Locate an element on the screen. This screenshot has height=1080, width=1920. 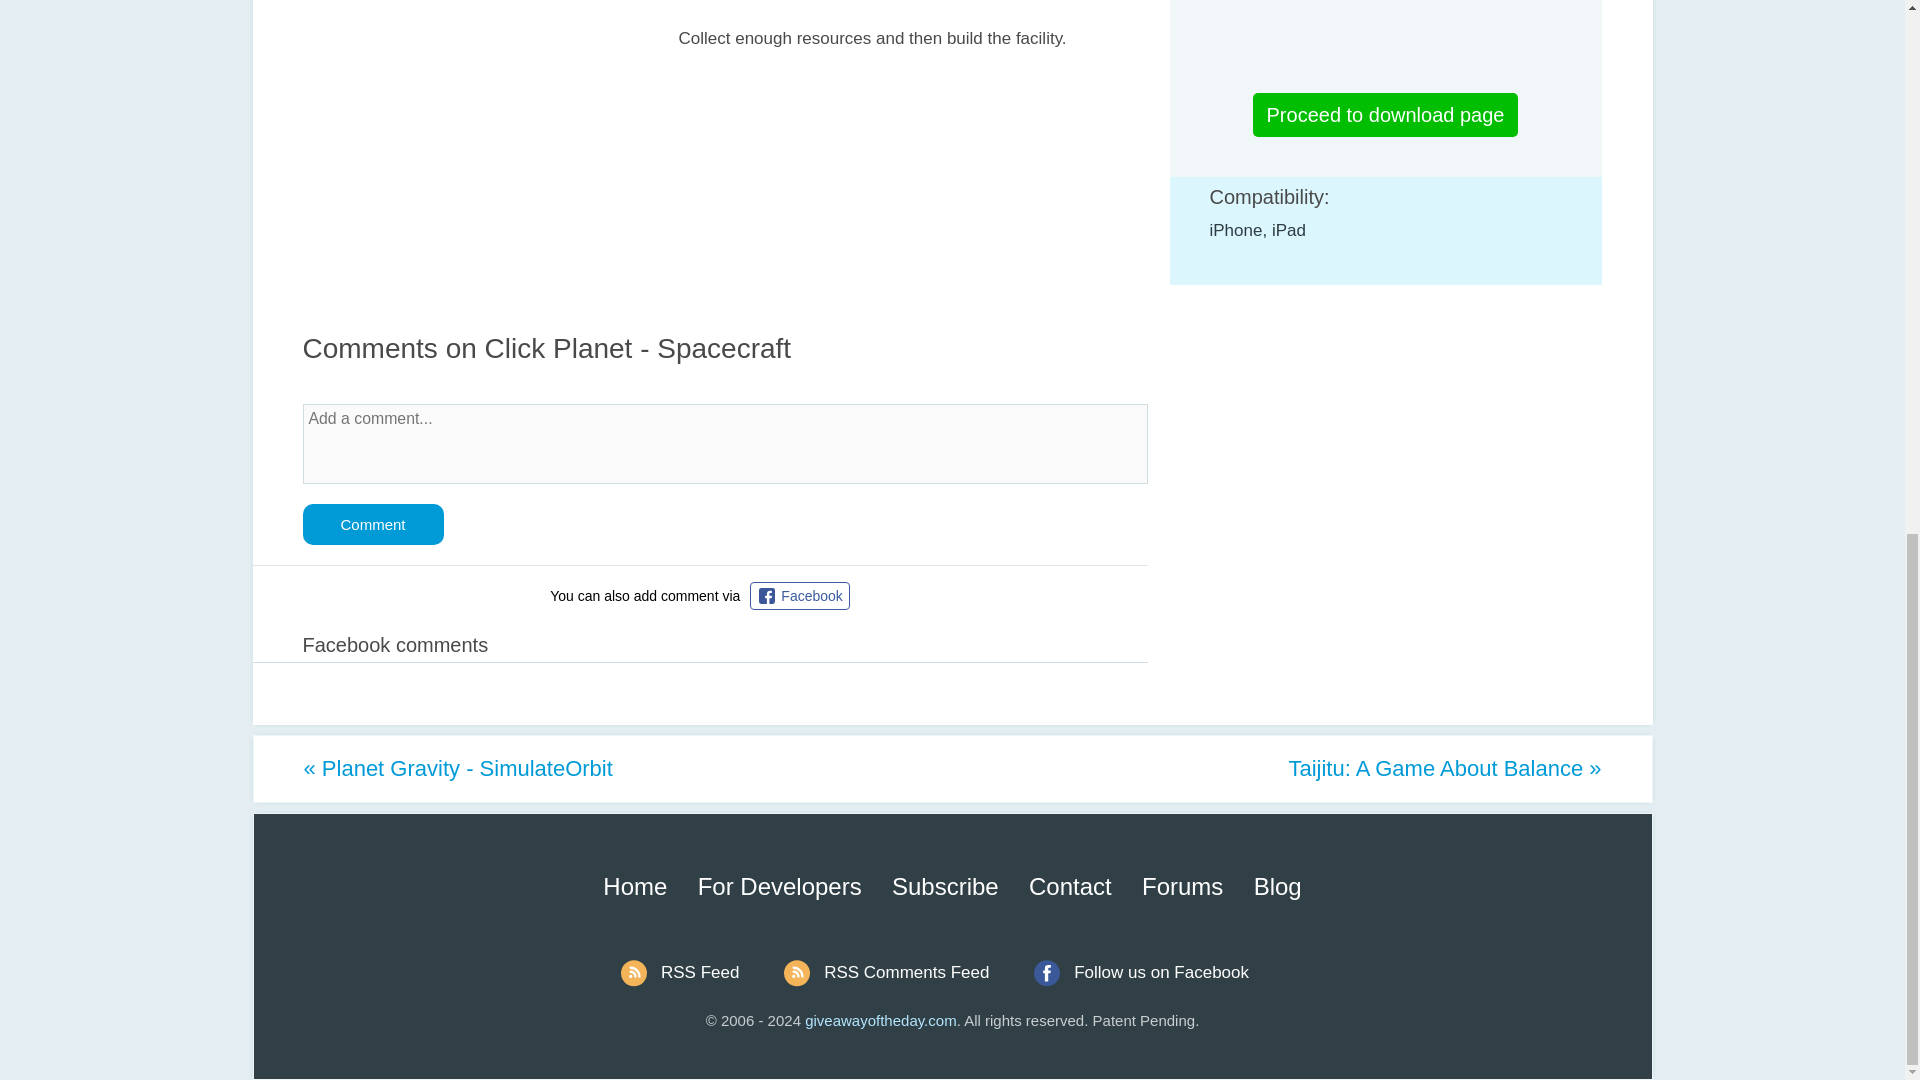
Home is located at coordinates (634, 886).